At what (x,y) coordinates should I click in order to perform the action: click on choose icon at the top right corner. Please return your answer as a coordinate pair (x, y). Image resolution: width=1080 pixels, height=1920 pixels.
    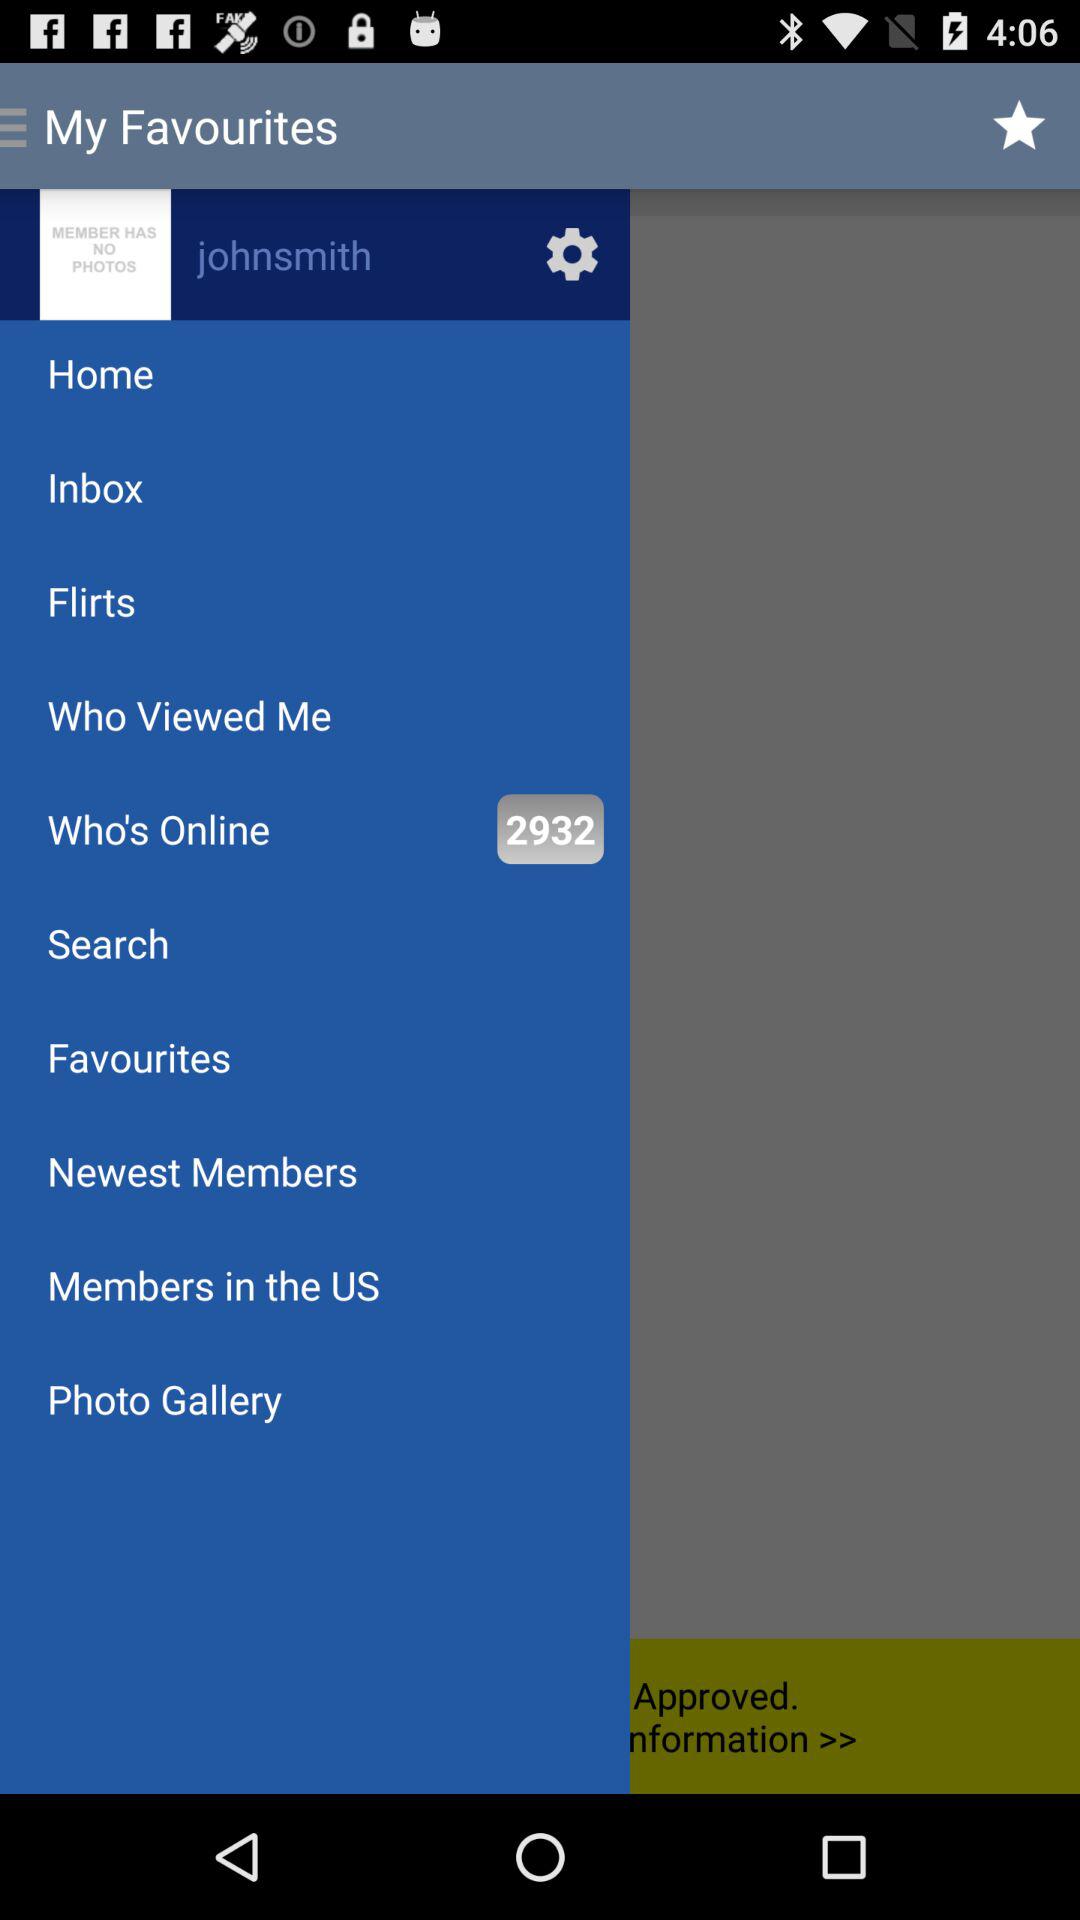
    Looking at the image, I should click on (1020, 126).